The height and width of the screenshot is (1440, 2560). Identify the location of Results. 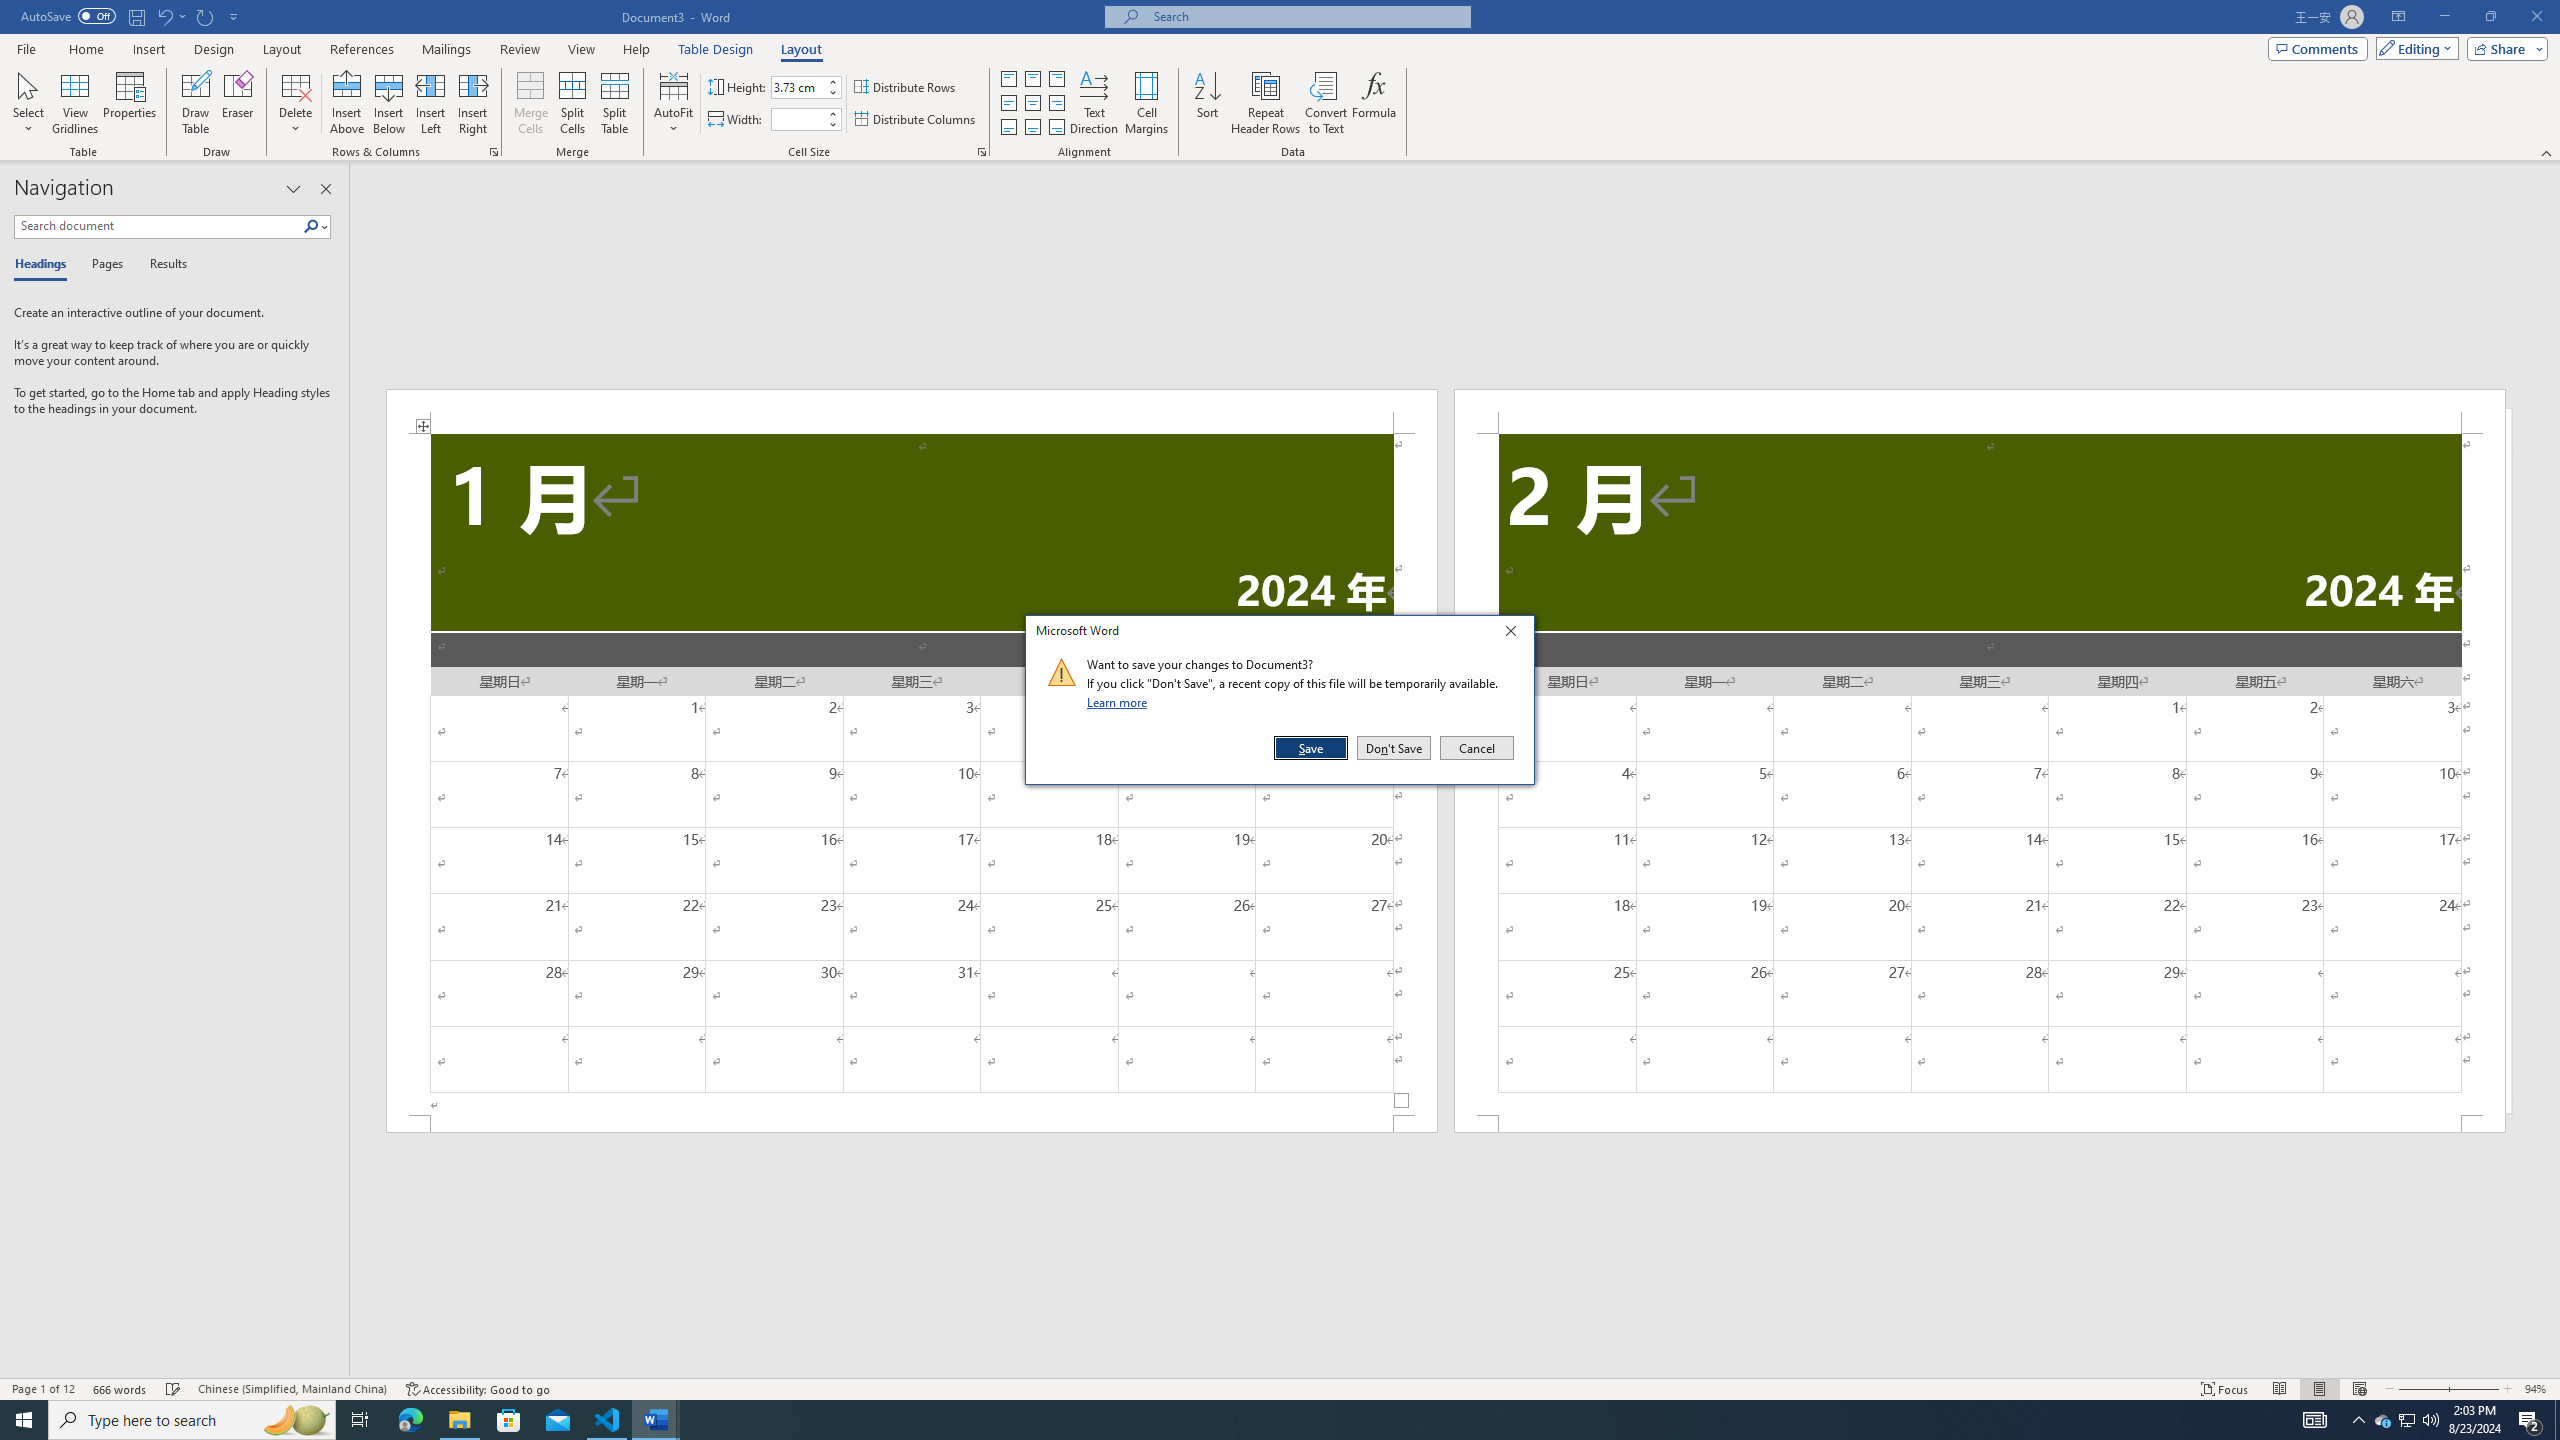
(161, 265).